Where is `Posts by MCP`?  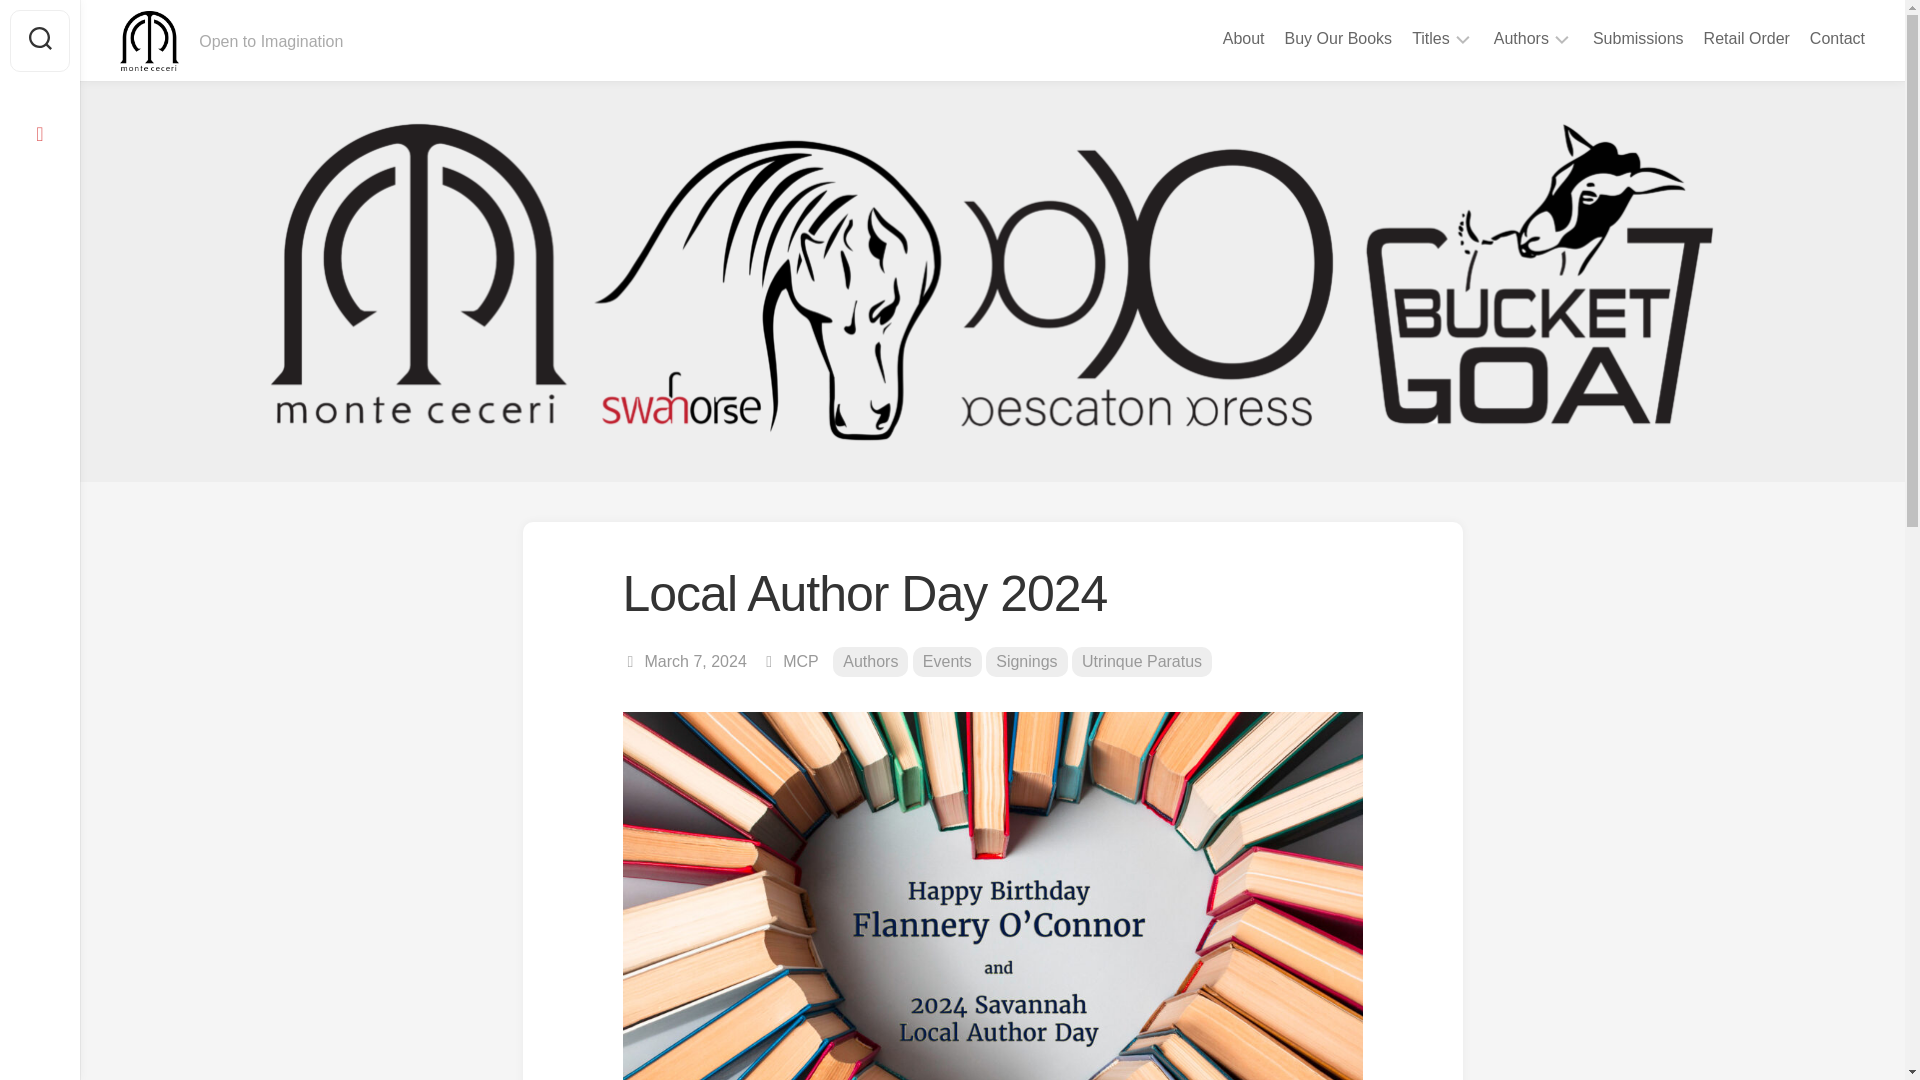 Posts by MCP is located at coordinates (801, 661).